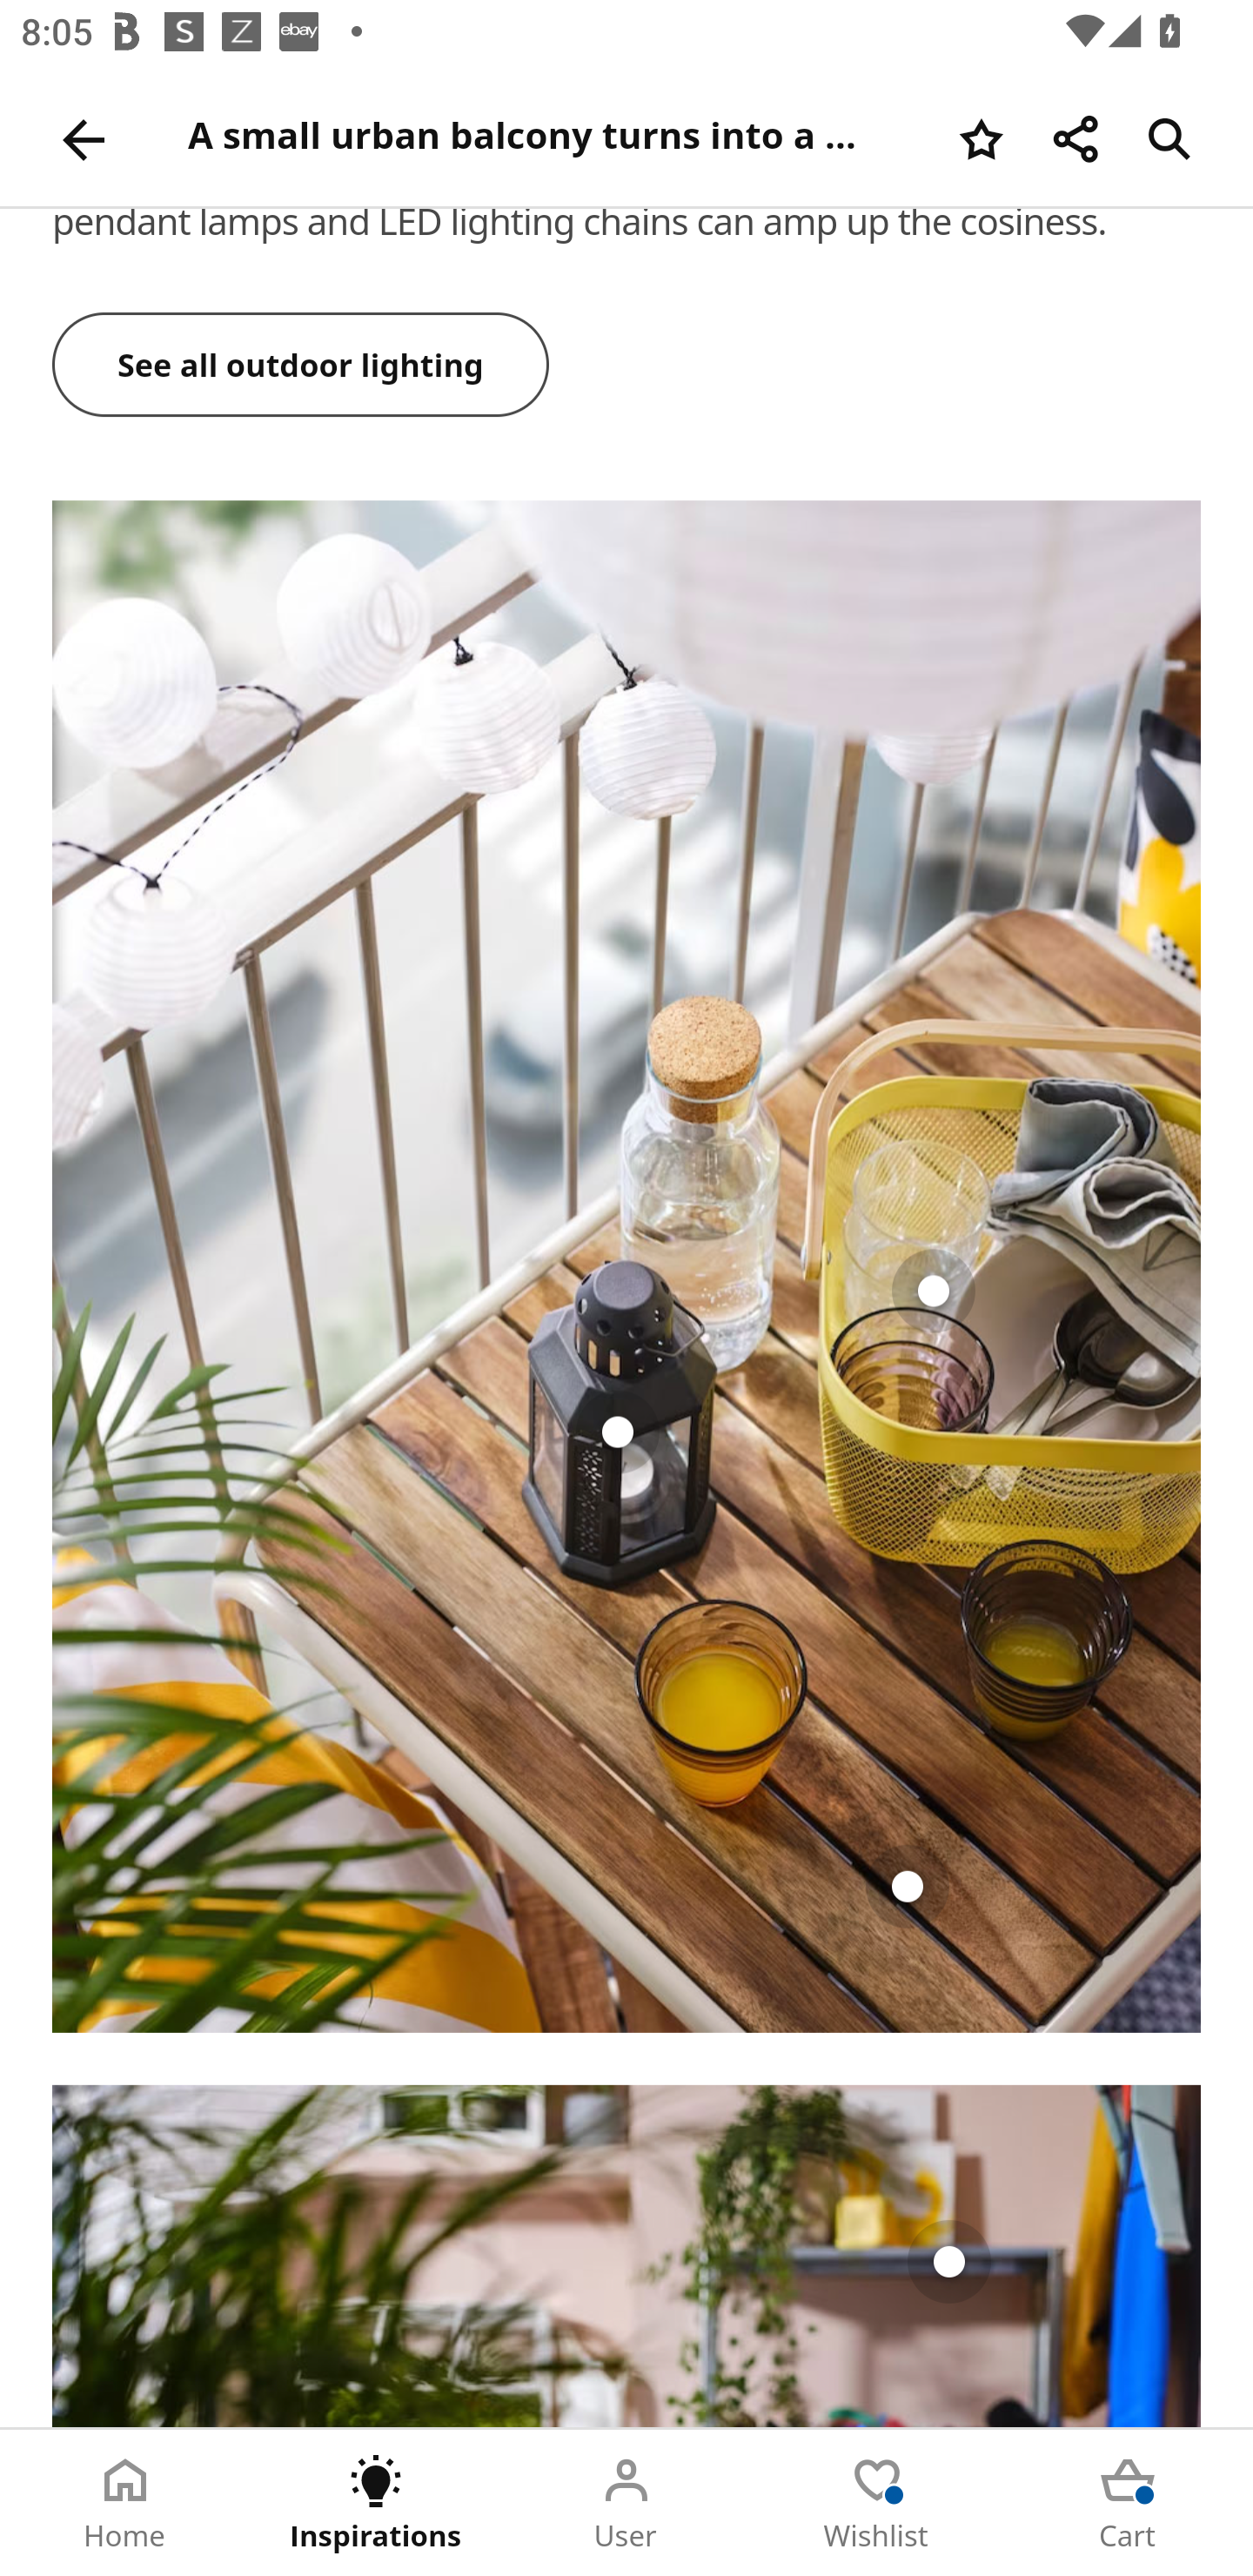  I want to click on User
Tab 3 of 5, so click(626, 2503).